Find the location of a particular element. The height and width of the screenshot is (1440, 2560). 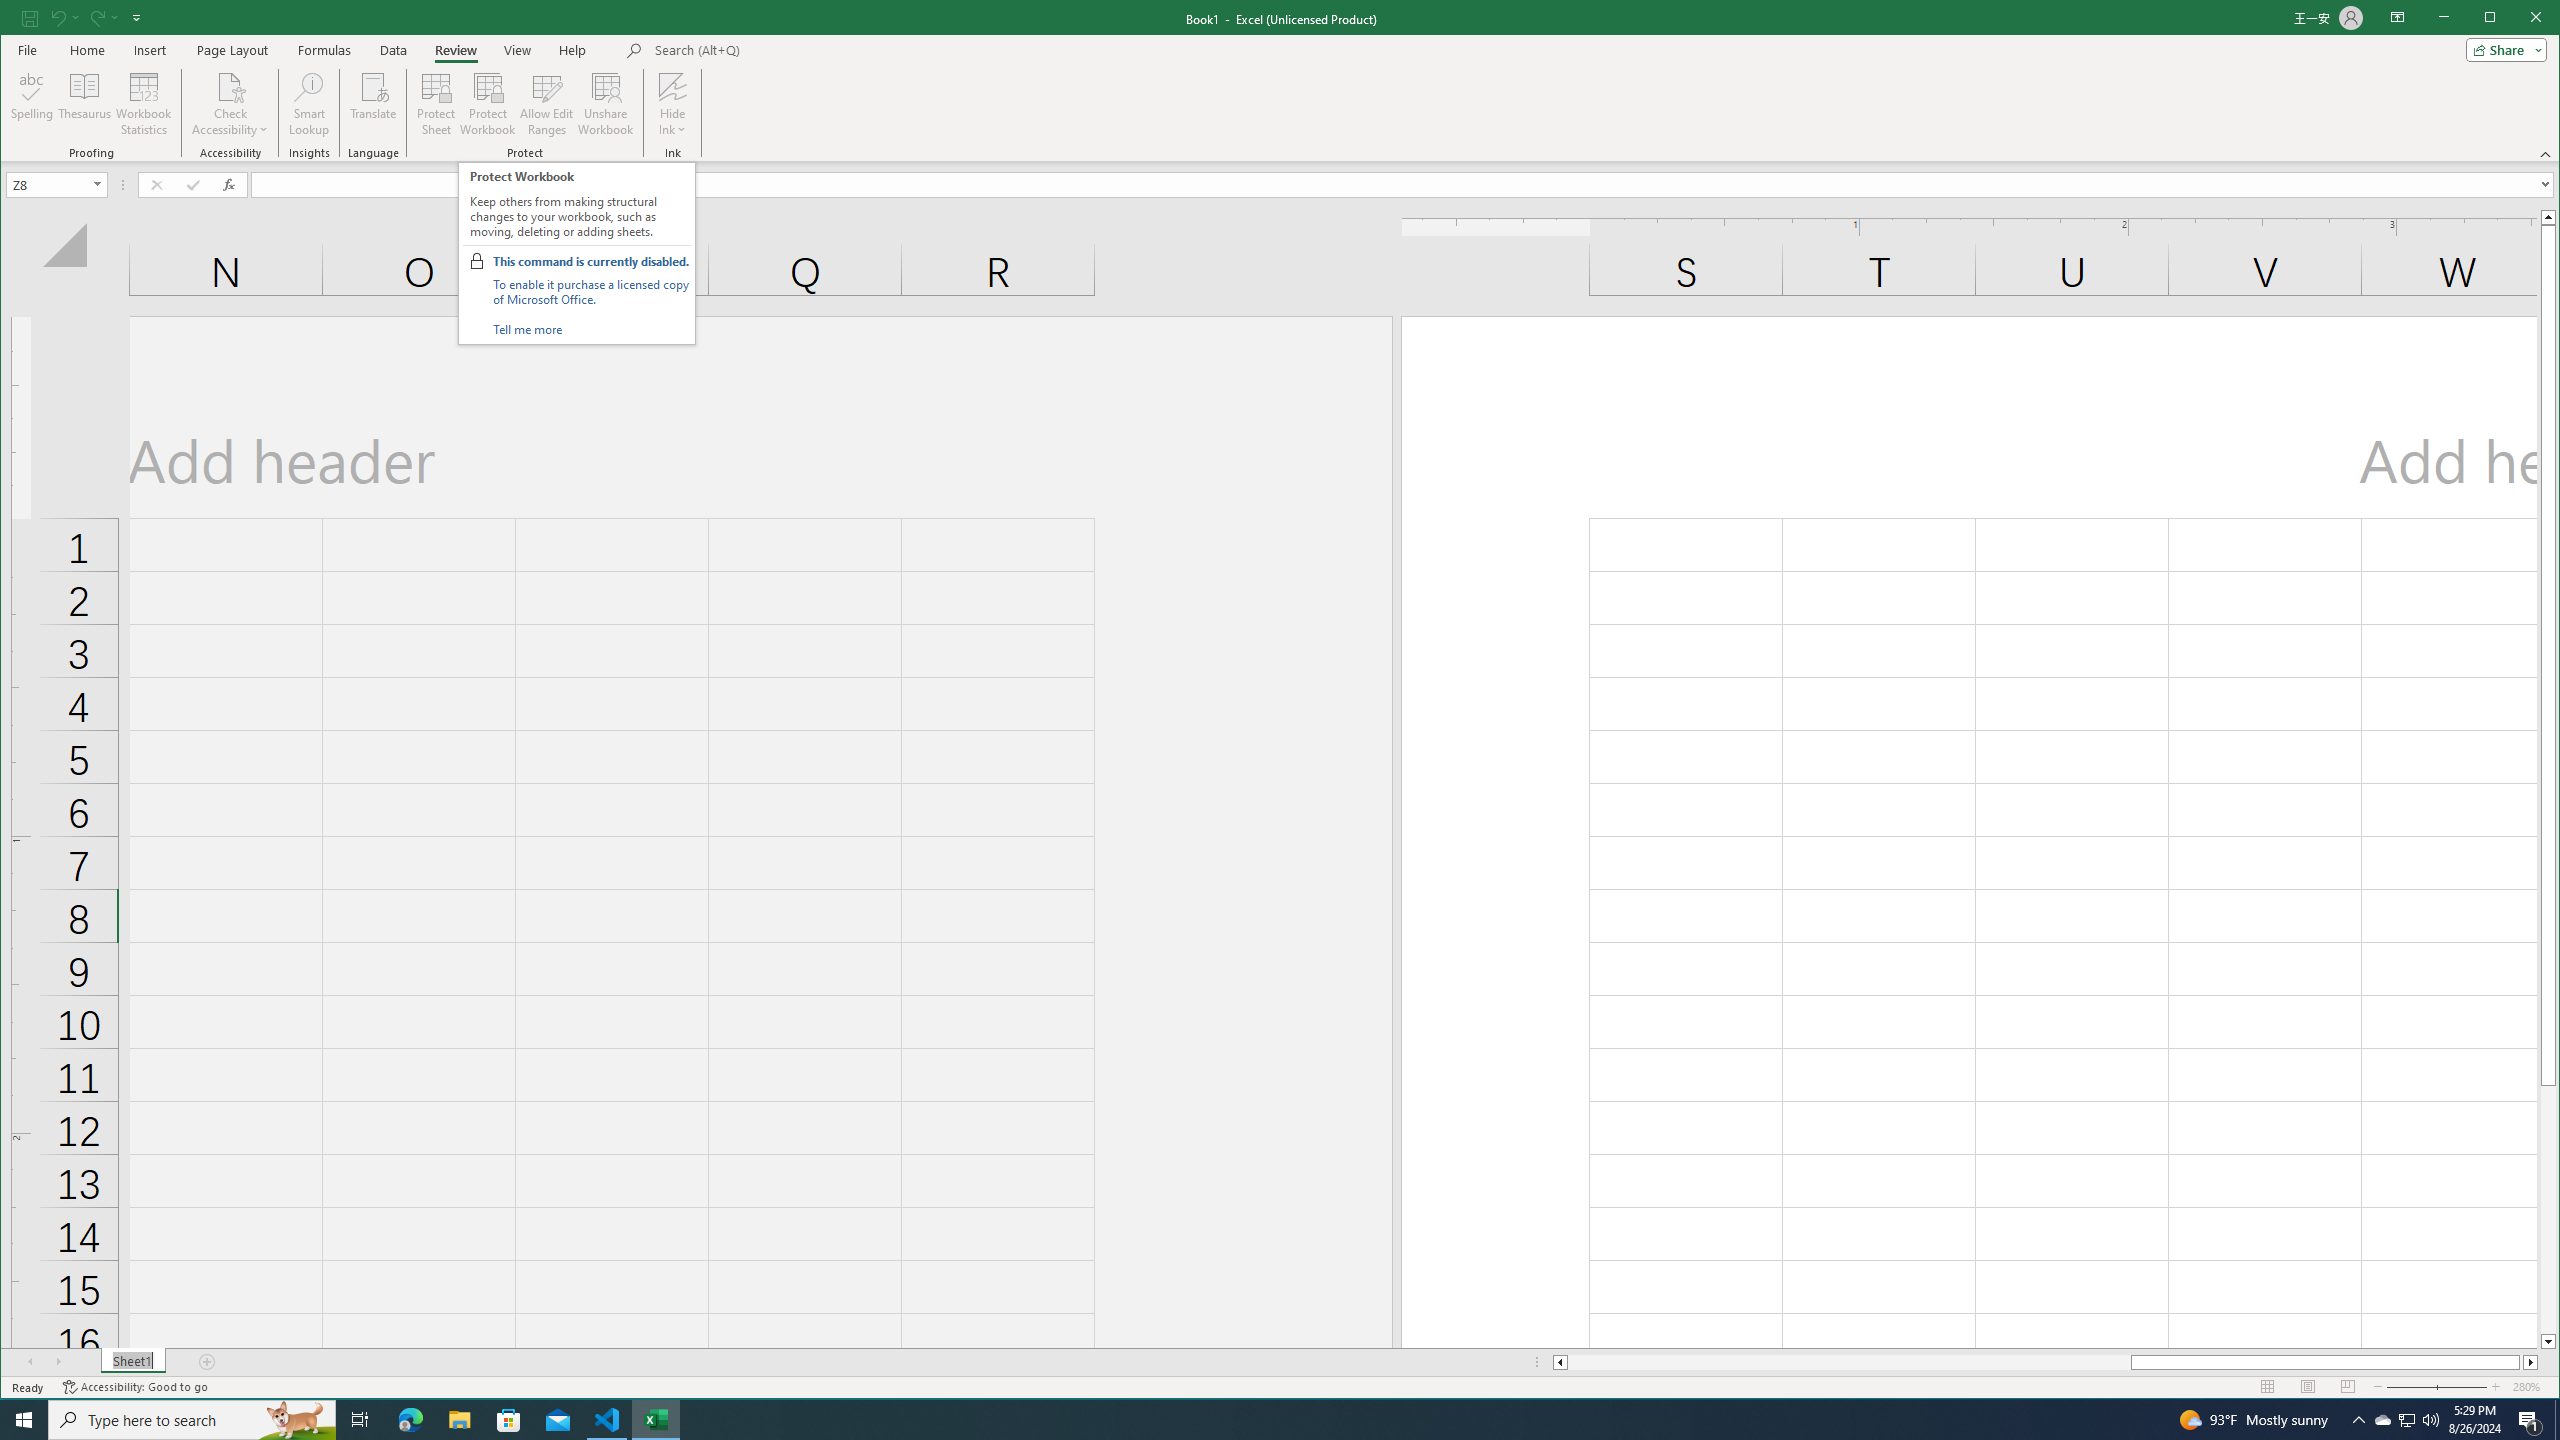

Ribbon Display Options is located at coordinates (2398, 18).